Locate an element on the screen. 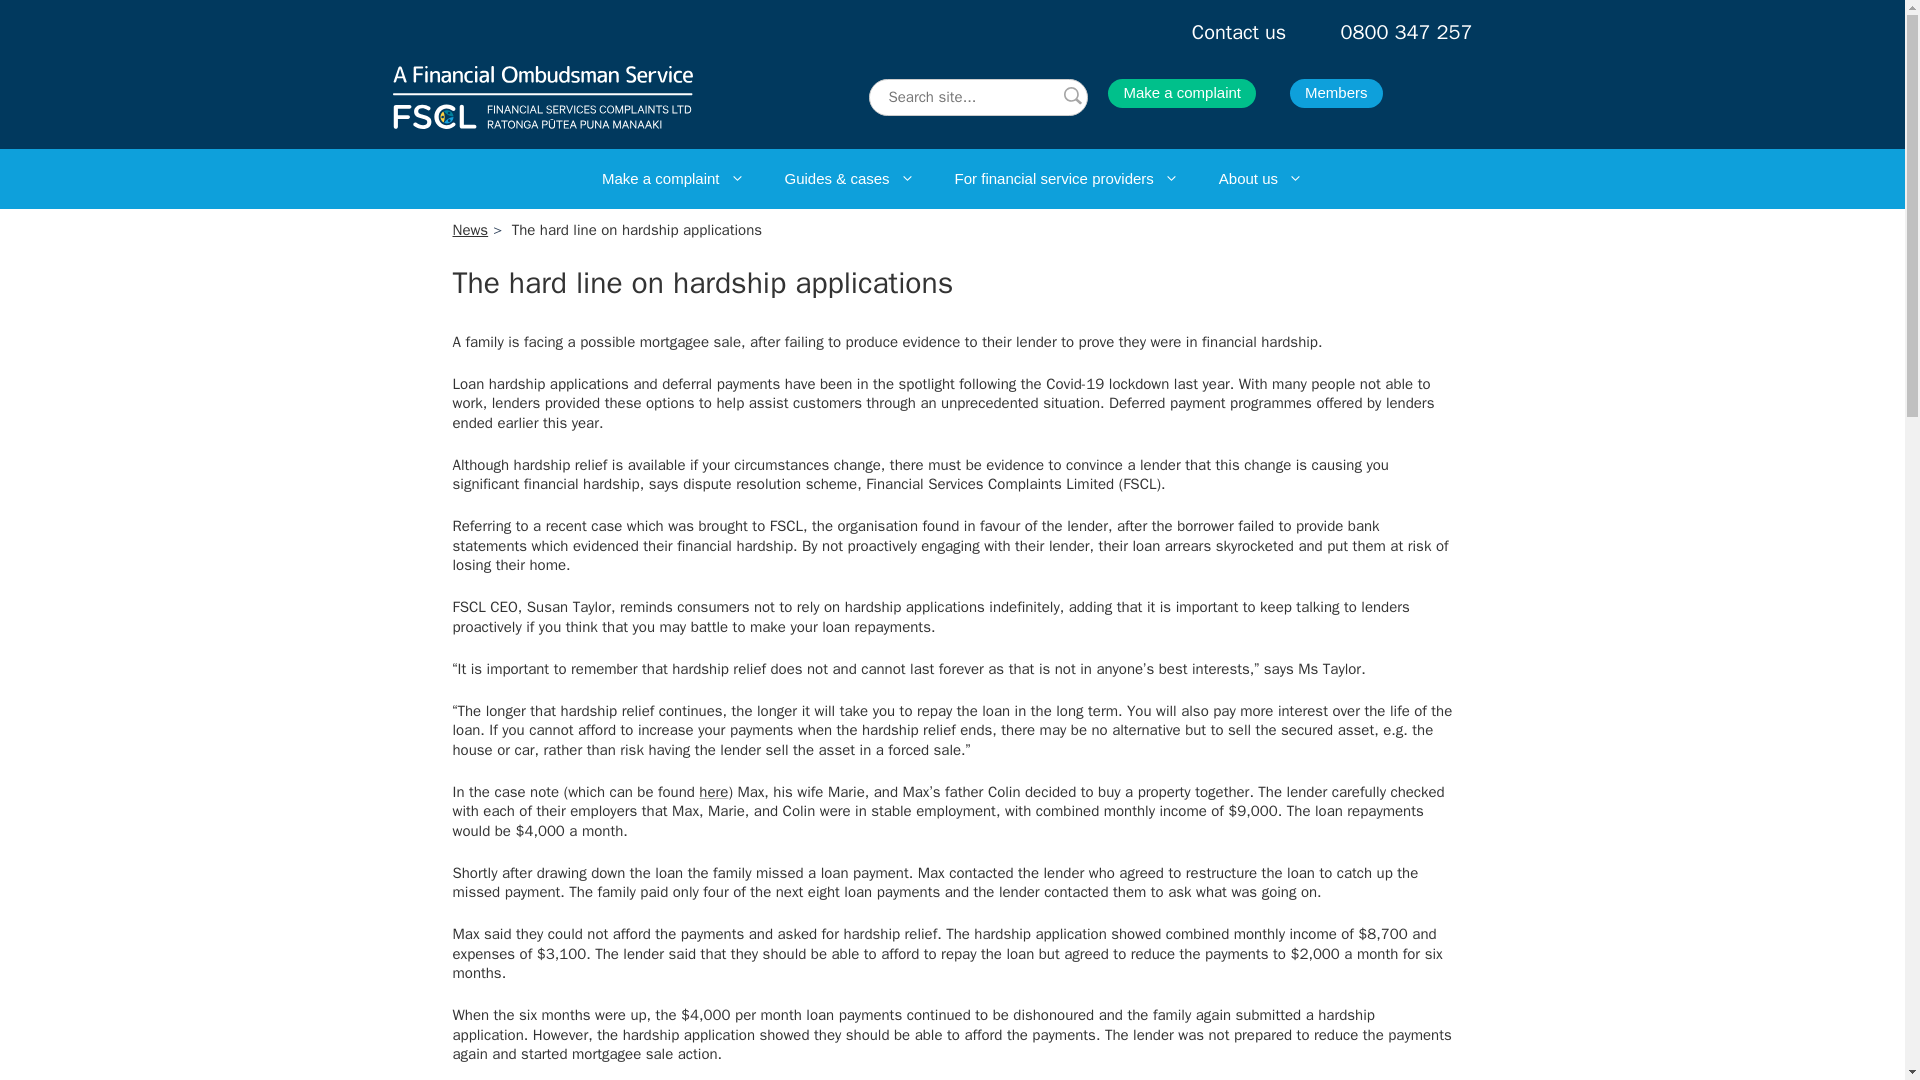 This screenshot has width=1920, height=1080. here is located at coordinates (712, 792).